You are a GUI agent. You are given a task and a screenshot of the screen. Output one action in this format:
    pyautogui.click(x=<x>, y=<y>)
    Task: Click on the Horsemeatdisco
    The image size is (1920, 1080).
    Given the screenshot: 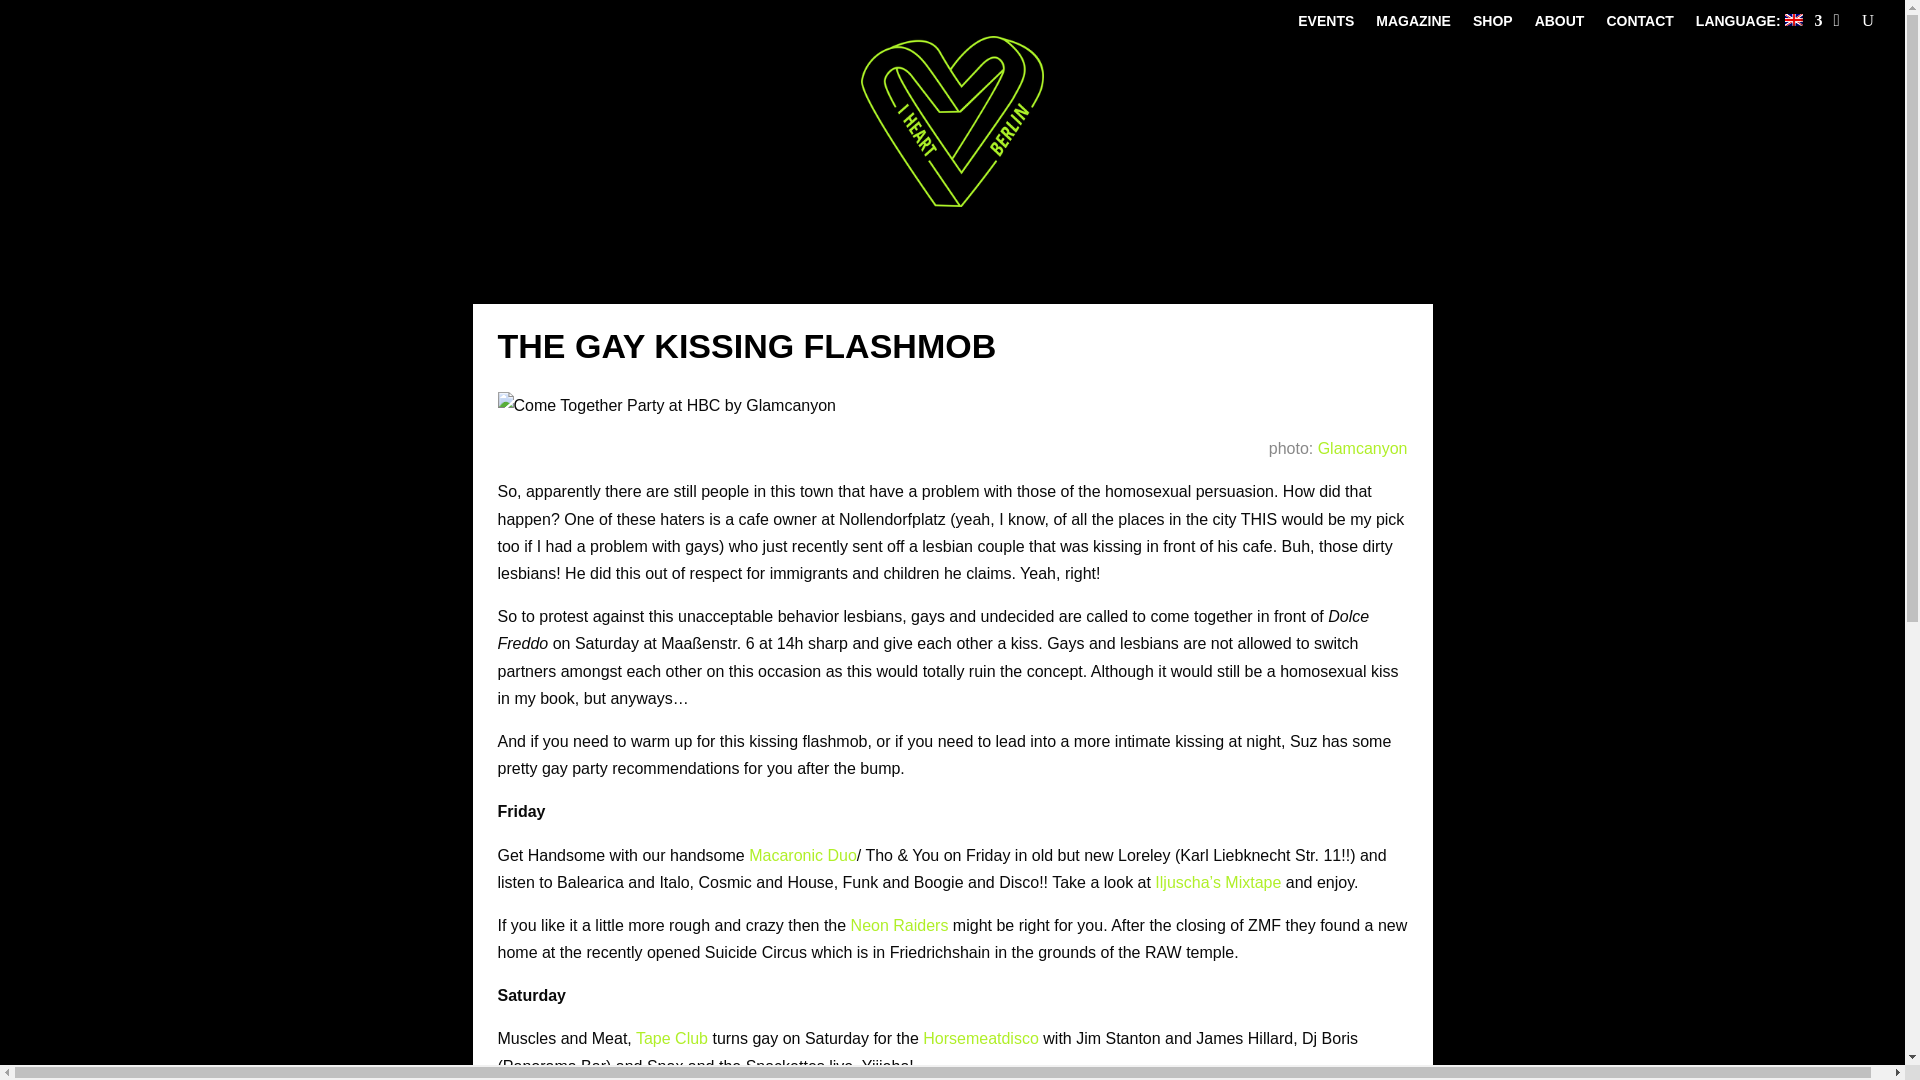 What is the action you would take?
    pyautogui.click(x=980, y=1038)
    